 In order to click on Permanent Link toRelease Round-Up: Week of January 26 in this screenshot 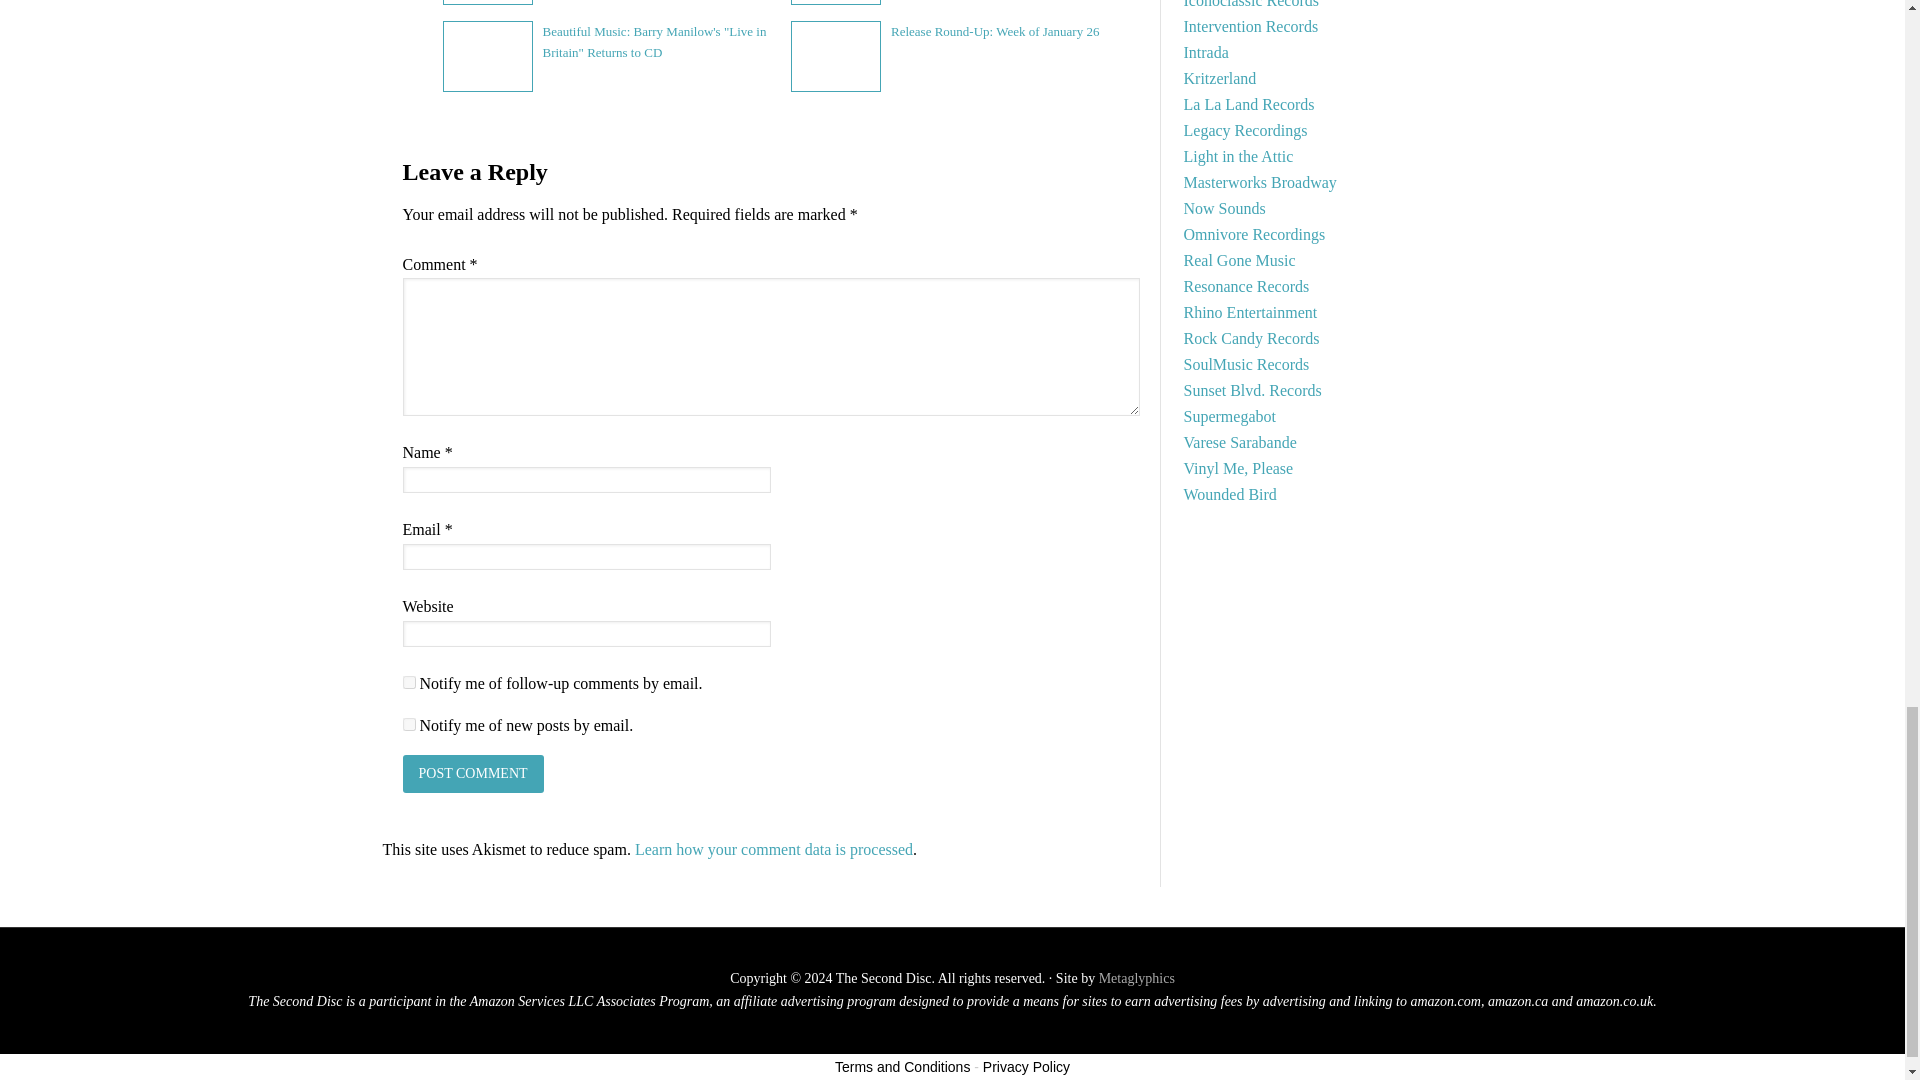, I will do `click(994, 30)`.